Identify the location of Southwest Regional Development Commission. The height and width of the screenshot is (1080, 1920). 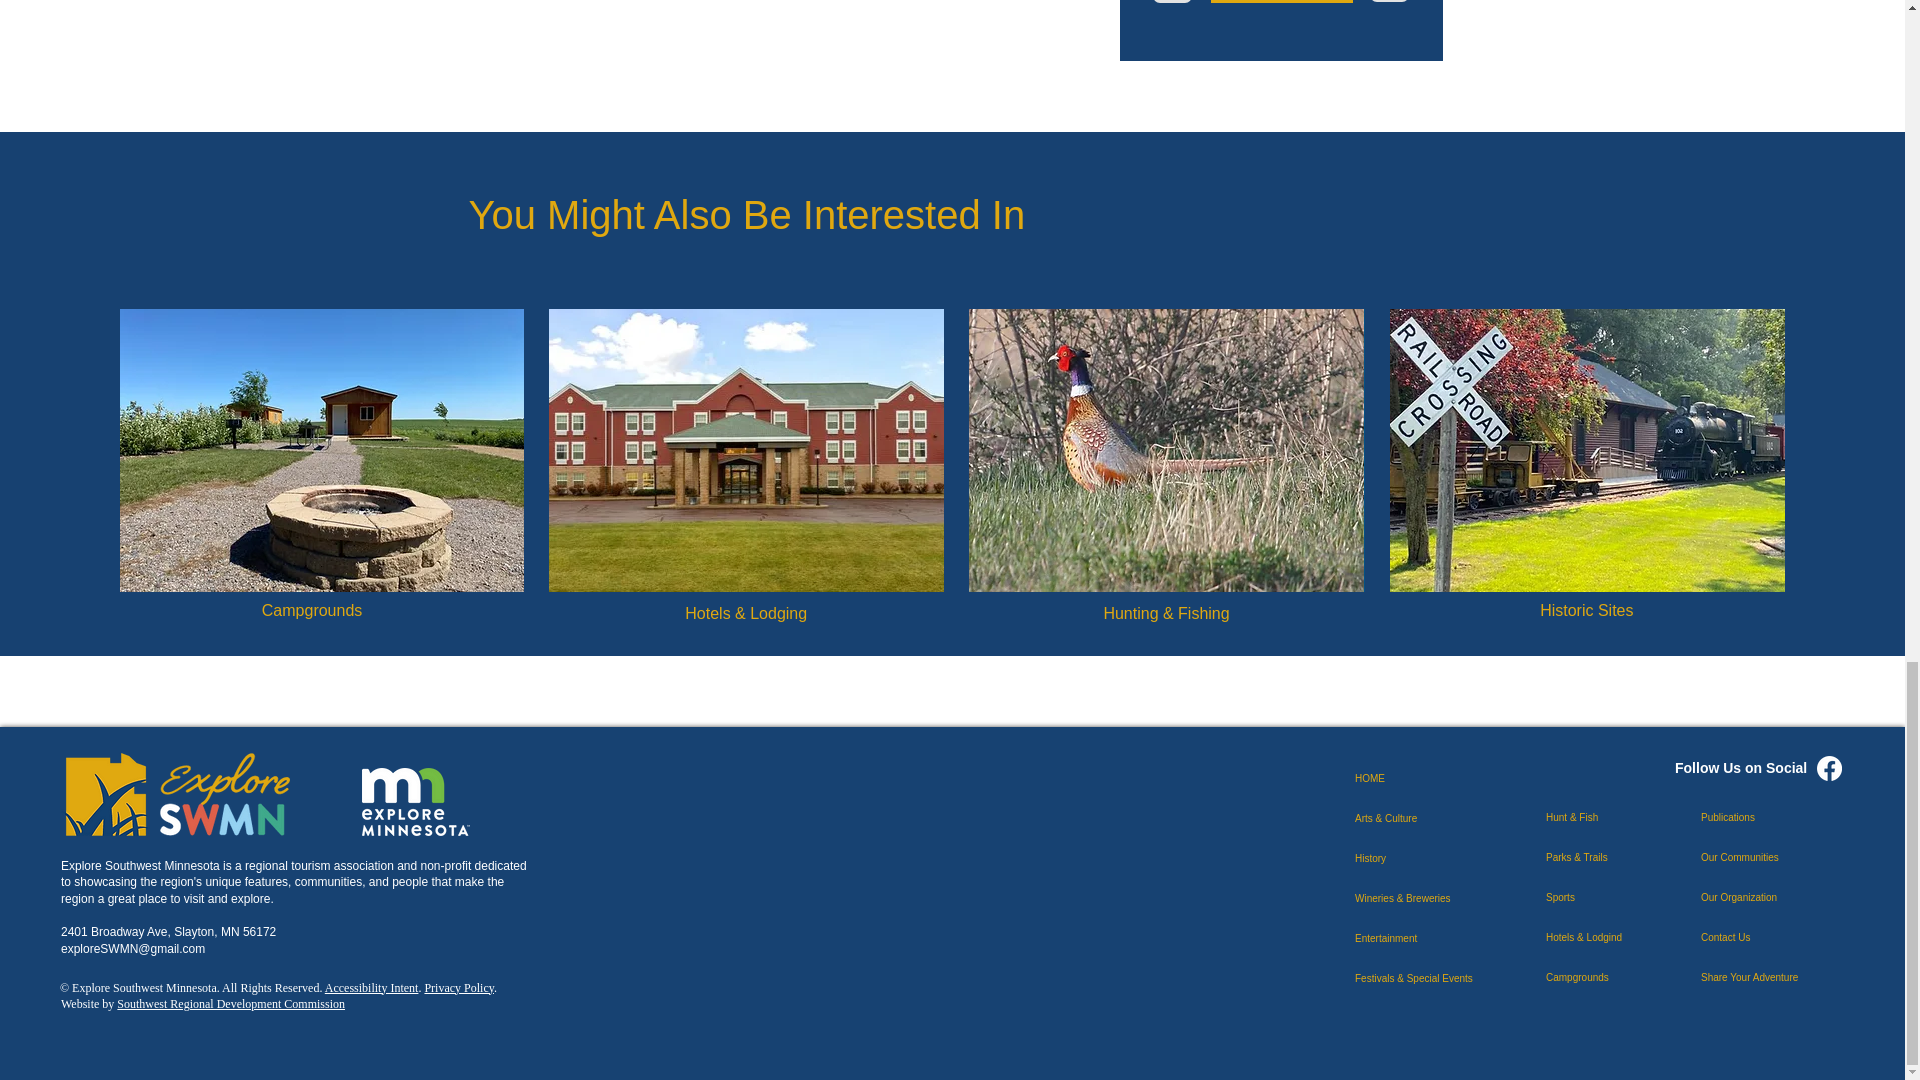
(231, 1003).